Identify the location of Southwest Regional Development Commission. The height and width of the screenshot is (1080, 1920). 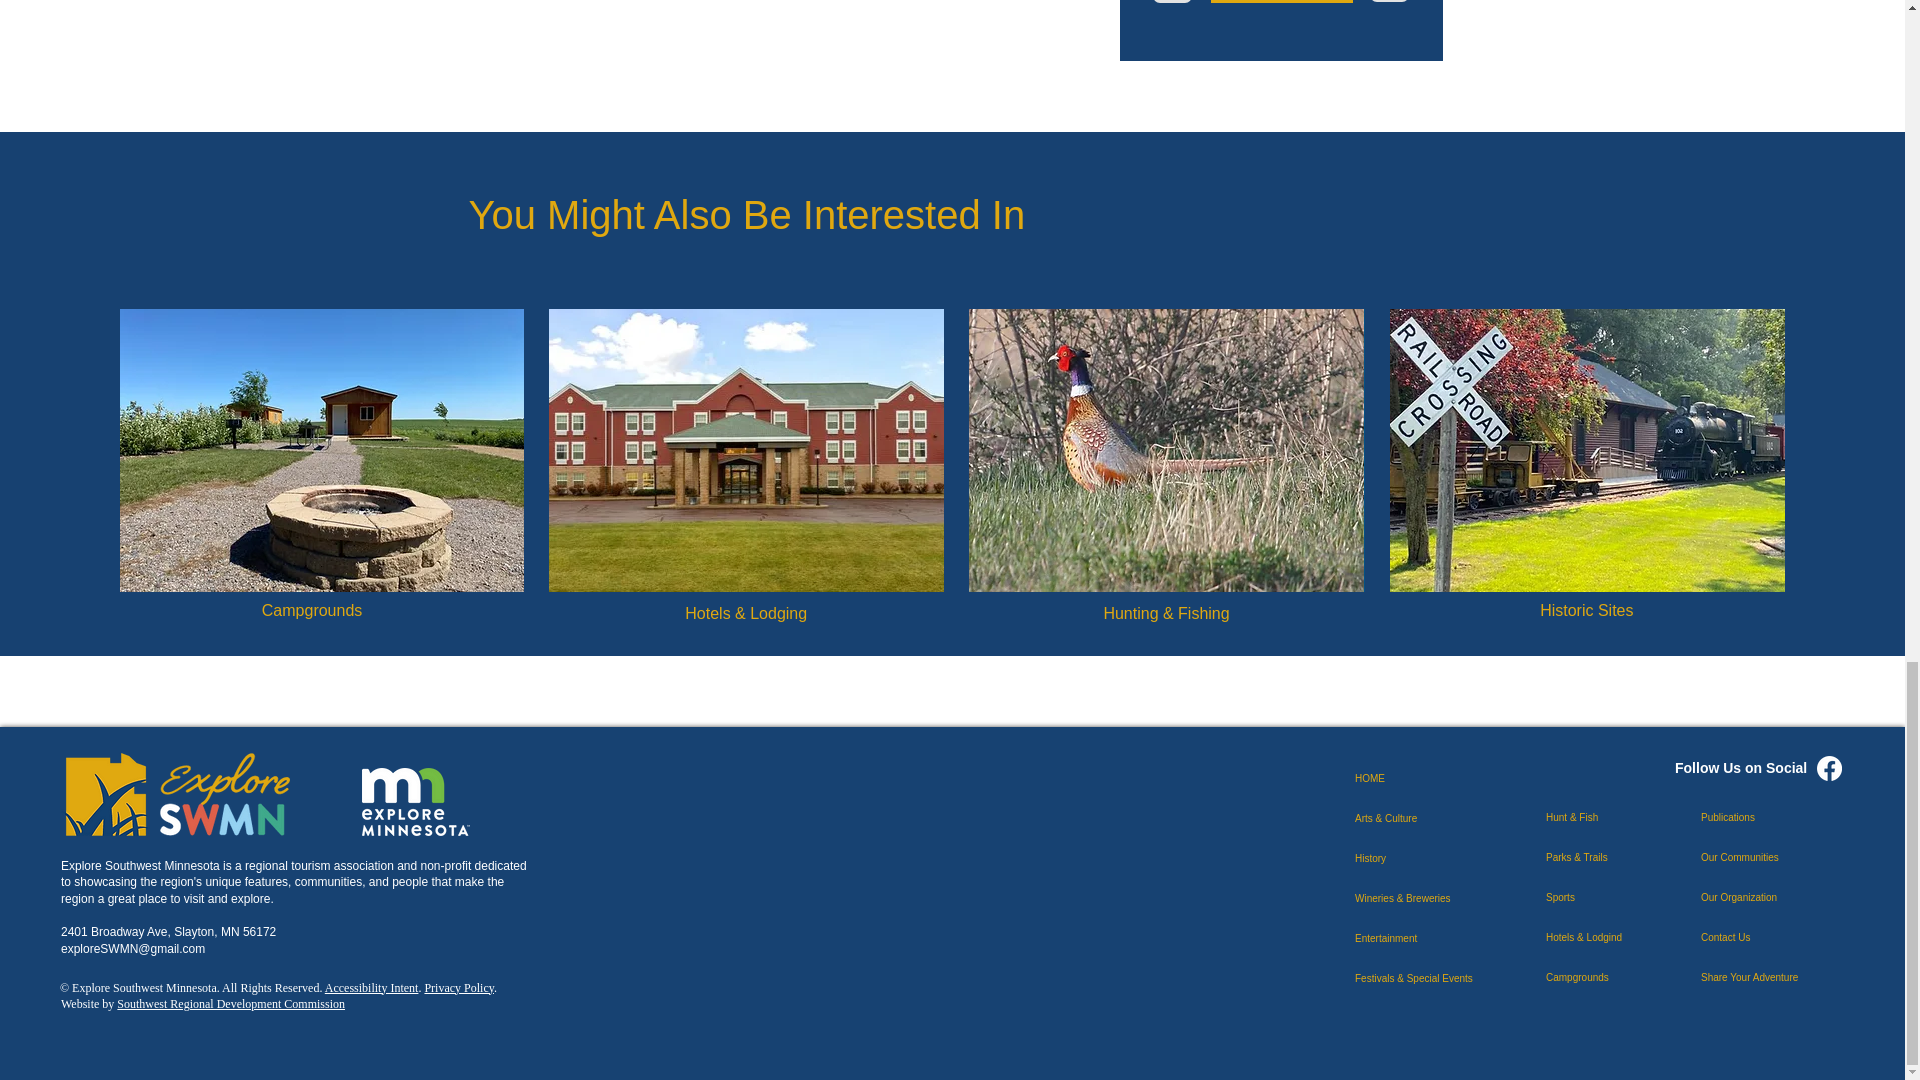
(231, 1003).